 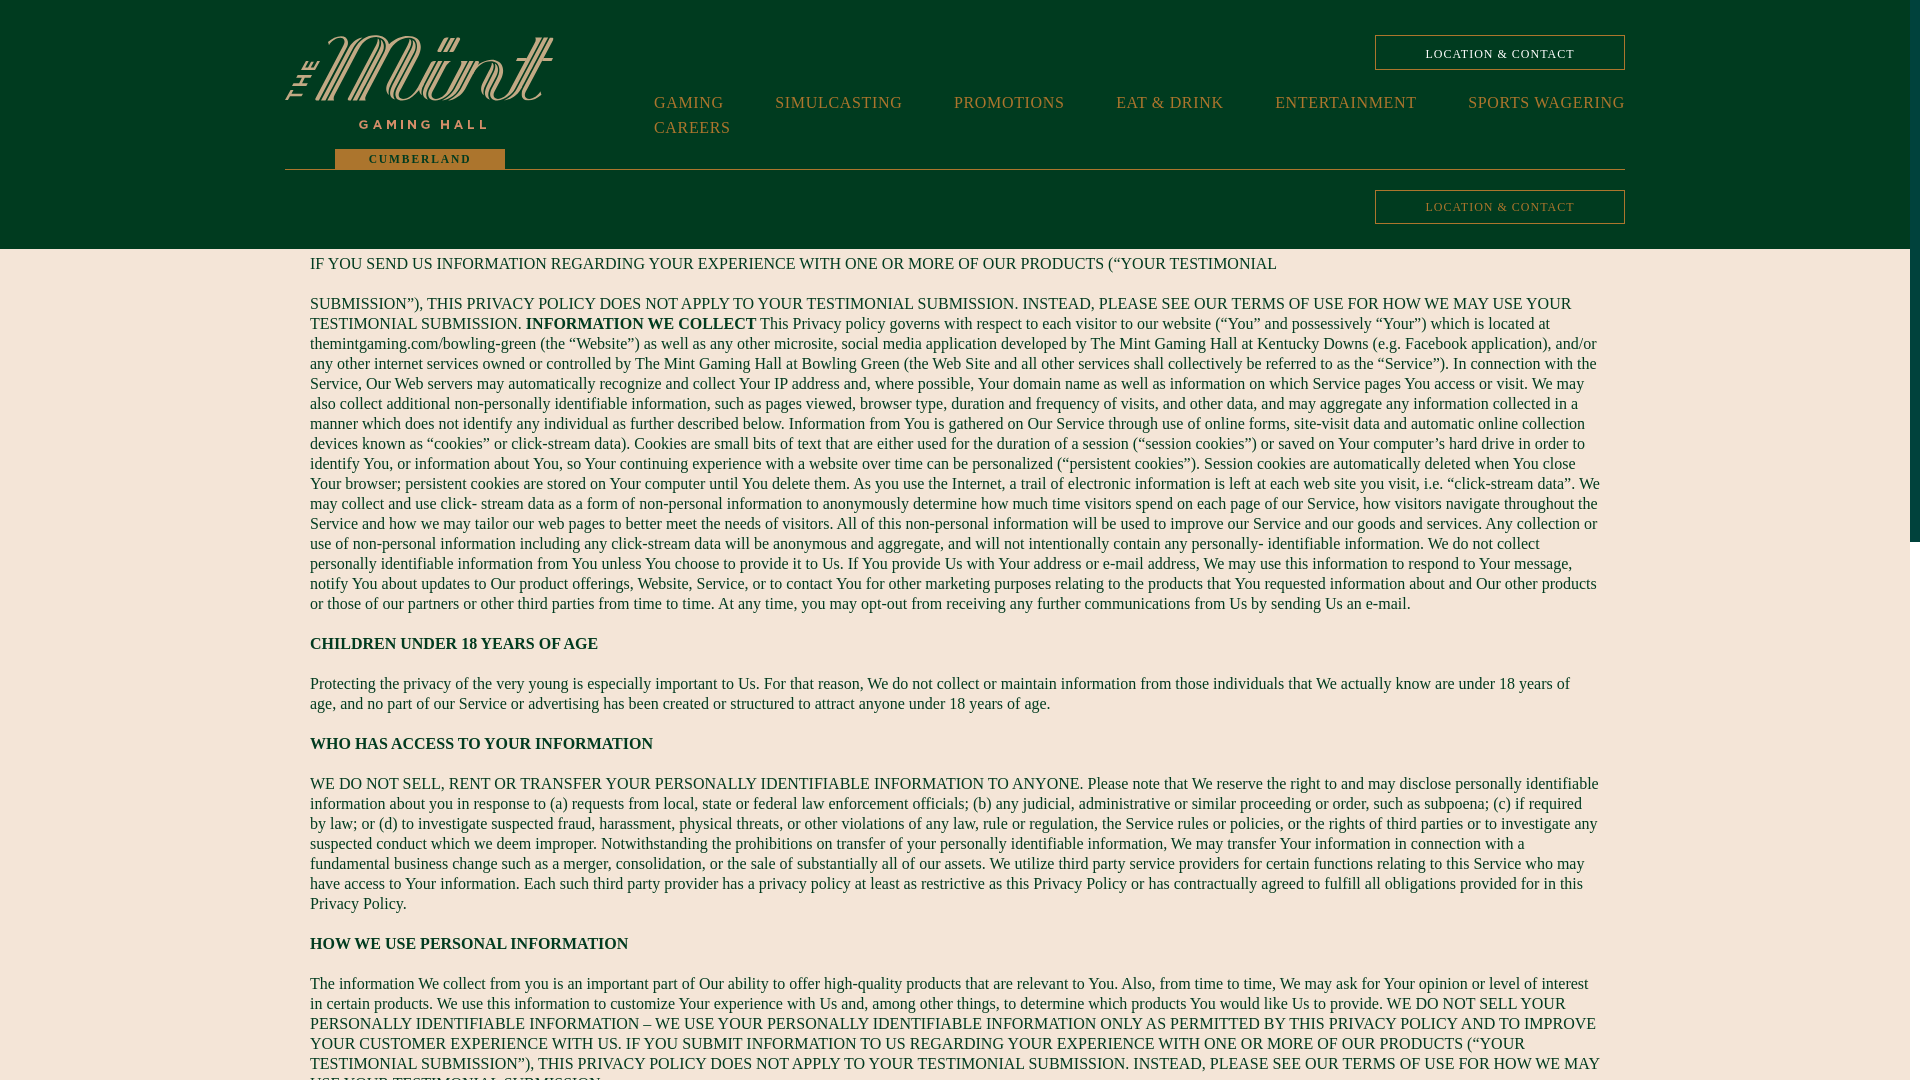 I want to click on CAREERS, so click(x=692, y=130).